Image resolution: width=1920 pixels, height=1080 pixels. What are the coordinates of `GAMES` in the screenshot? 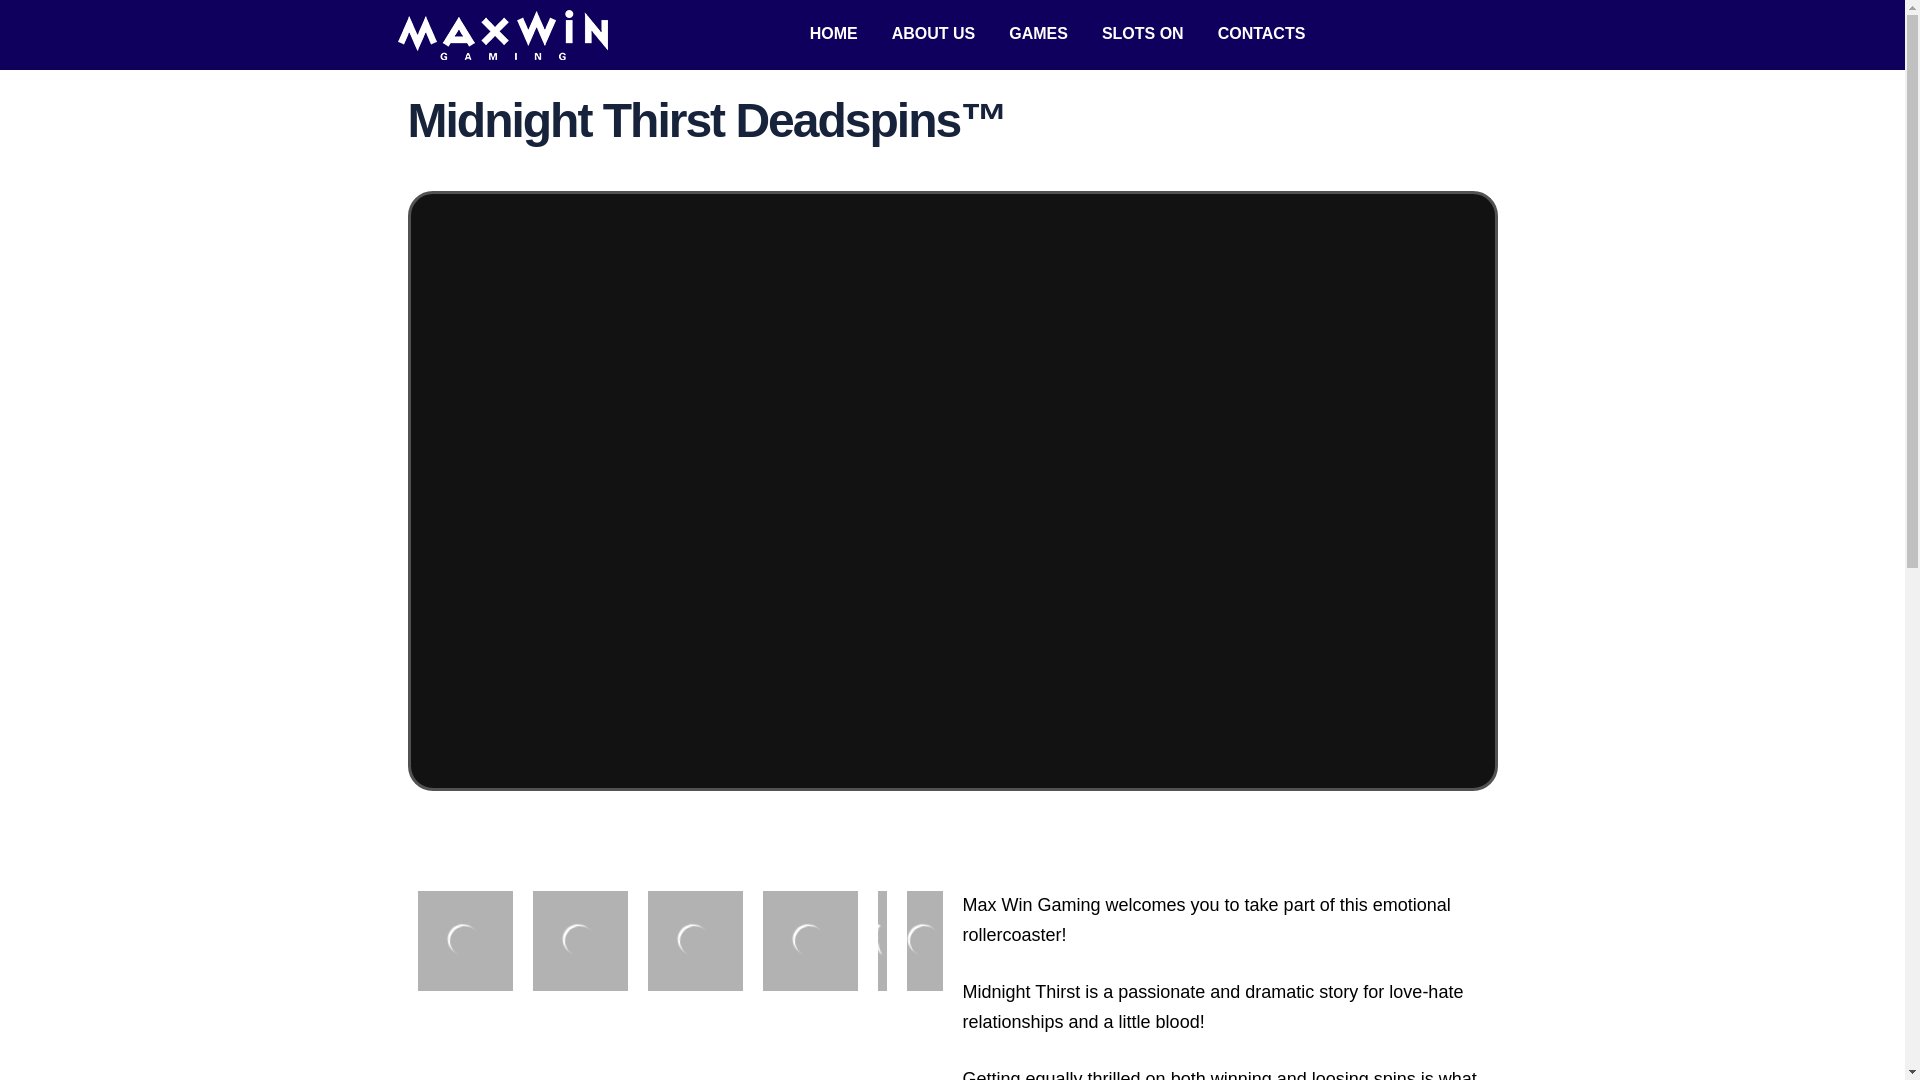 It's located at (1038, 34).